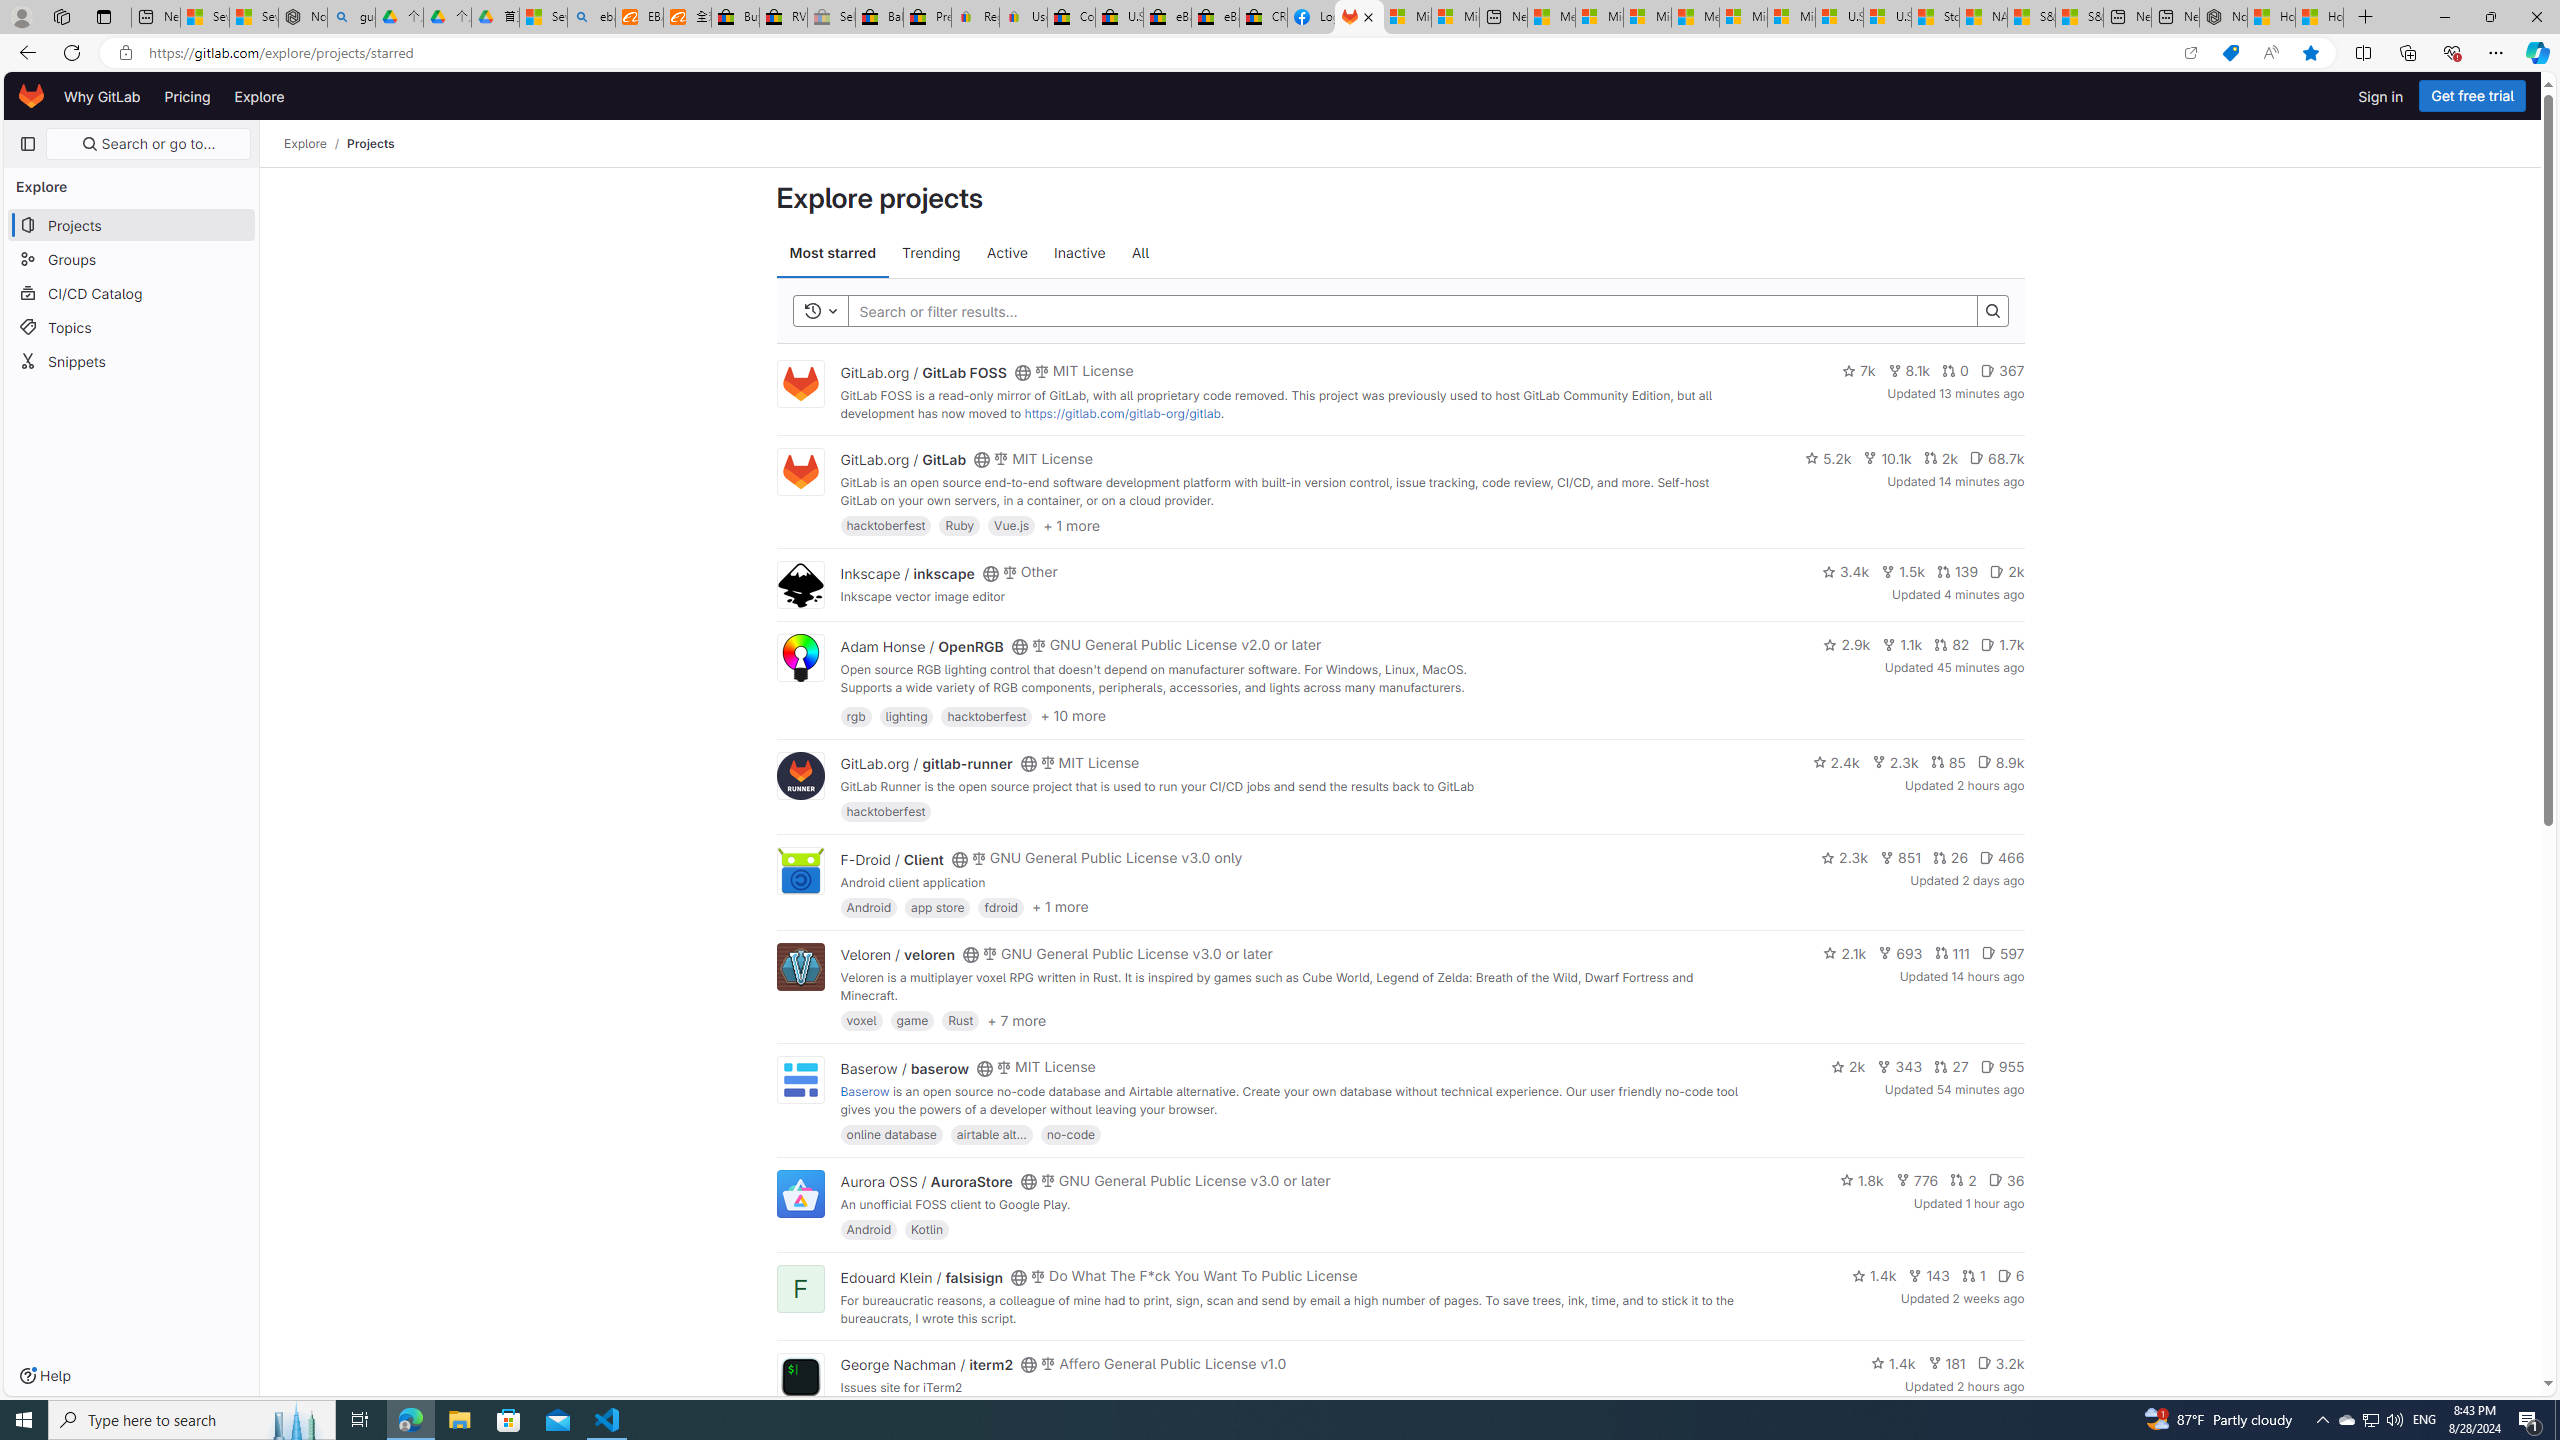 The width and height of the screenshot is (2560, 1440). Describe the element at coordinates (896, 954) in the screenshot. I see `Veloren / veloren` at that location.